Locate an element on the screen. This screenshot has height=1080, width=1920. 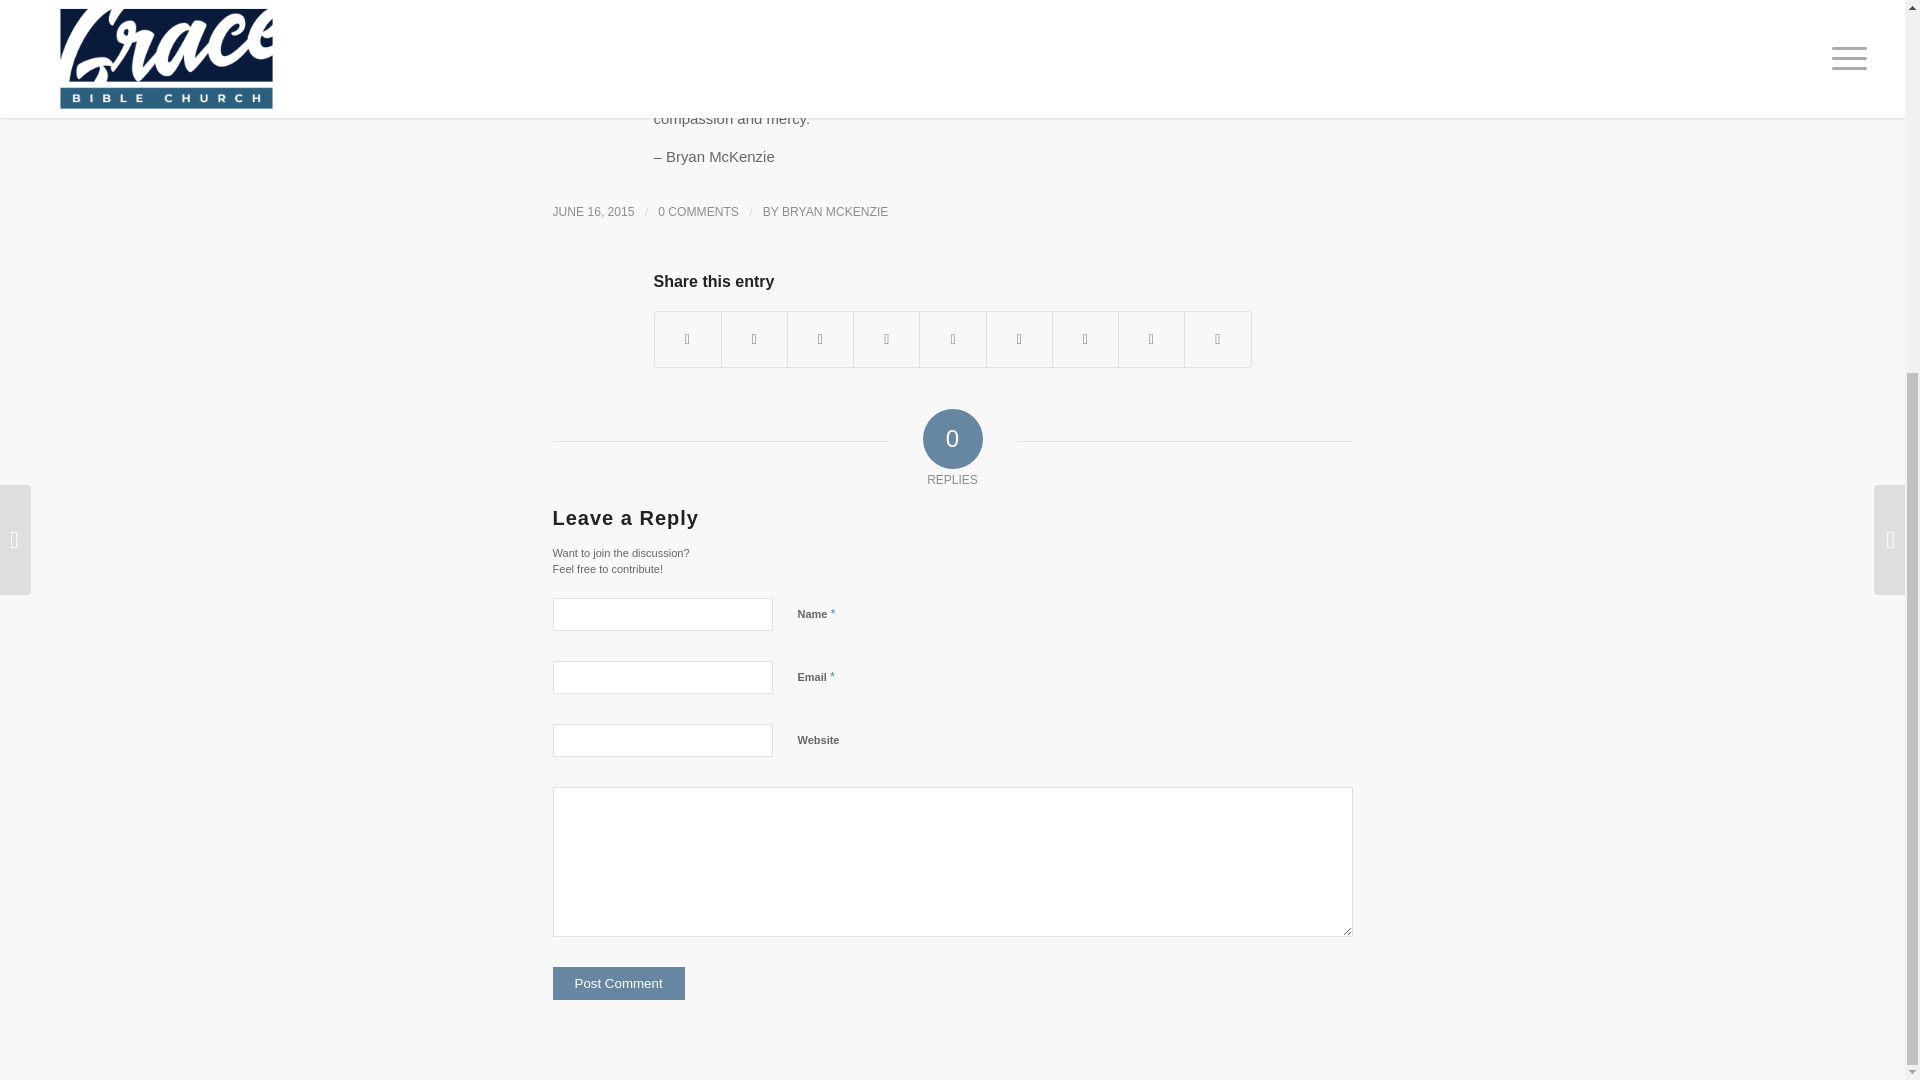
Posts by Bryan McKenzie is located at coordinates (834, 212).